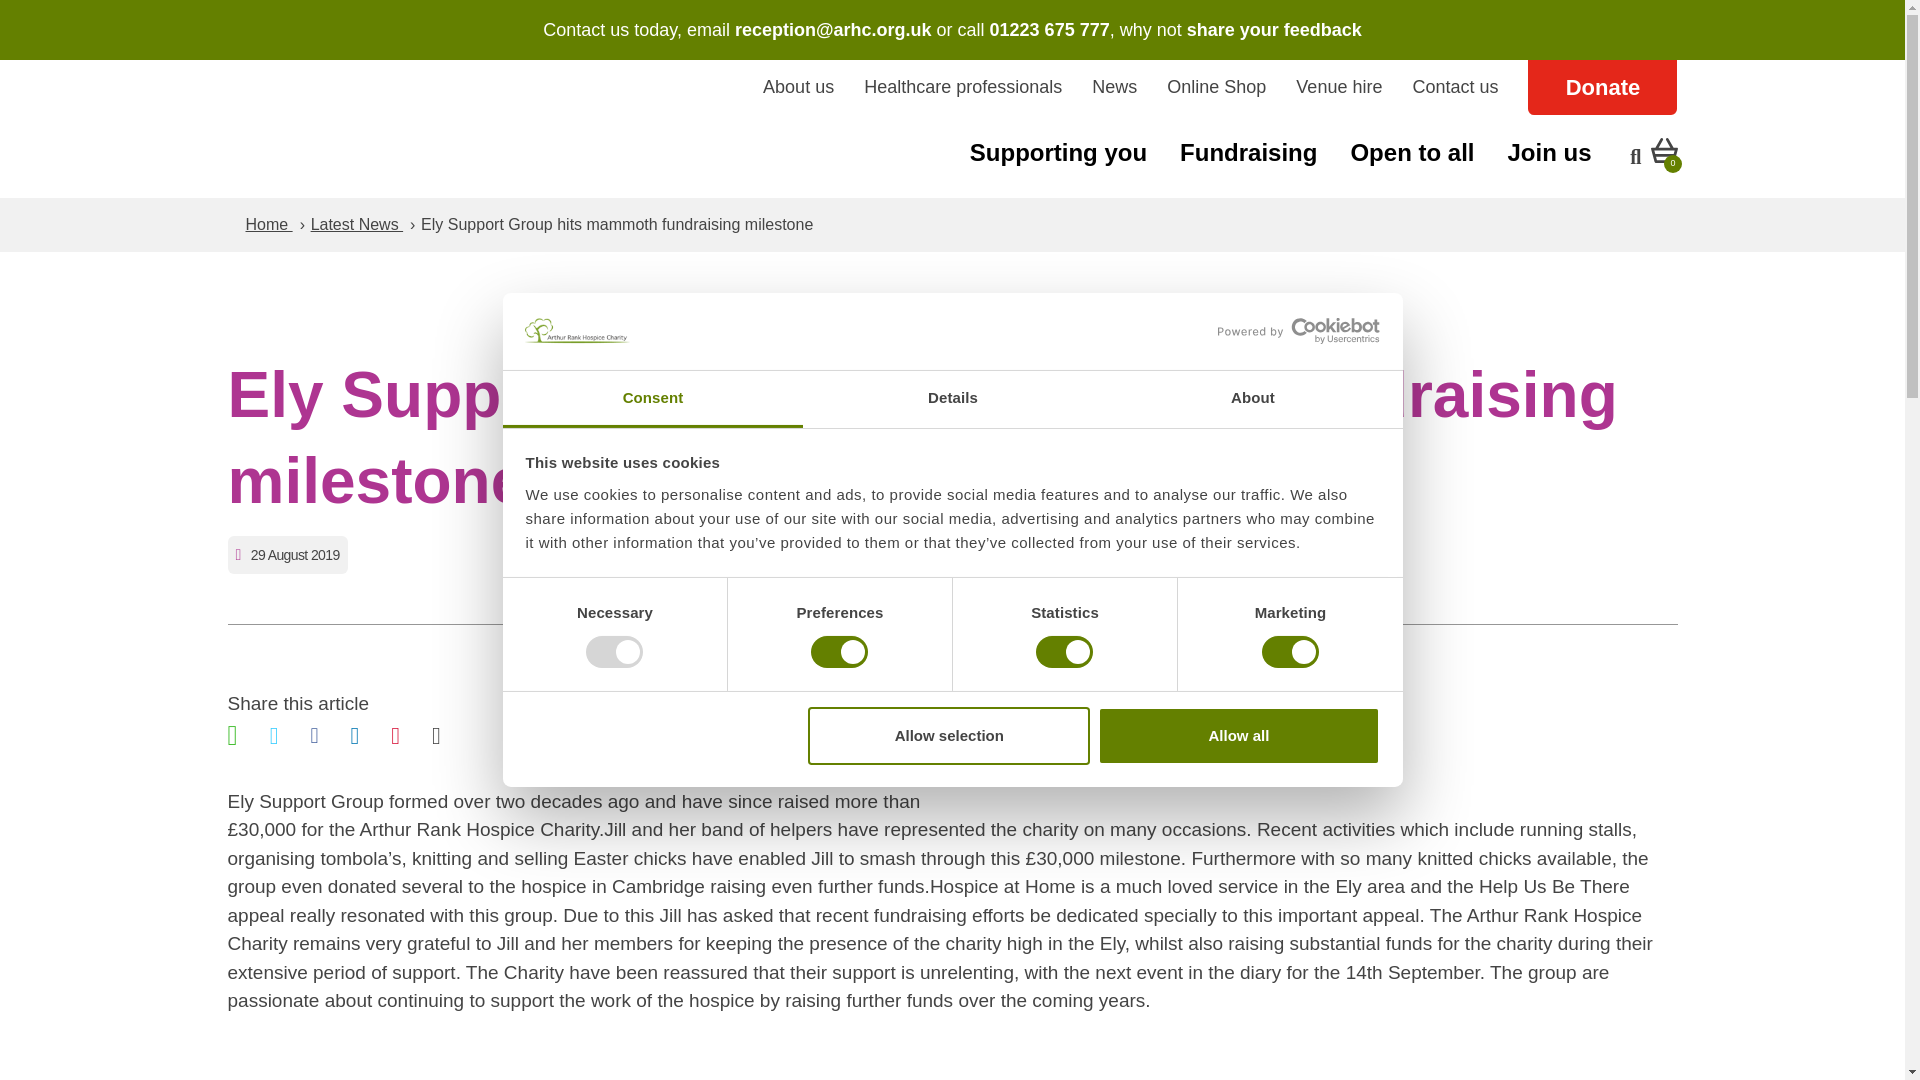  I want to click on About, so click(1252, 399).